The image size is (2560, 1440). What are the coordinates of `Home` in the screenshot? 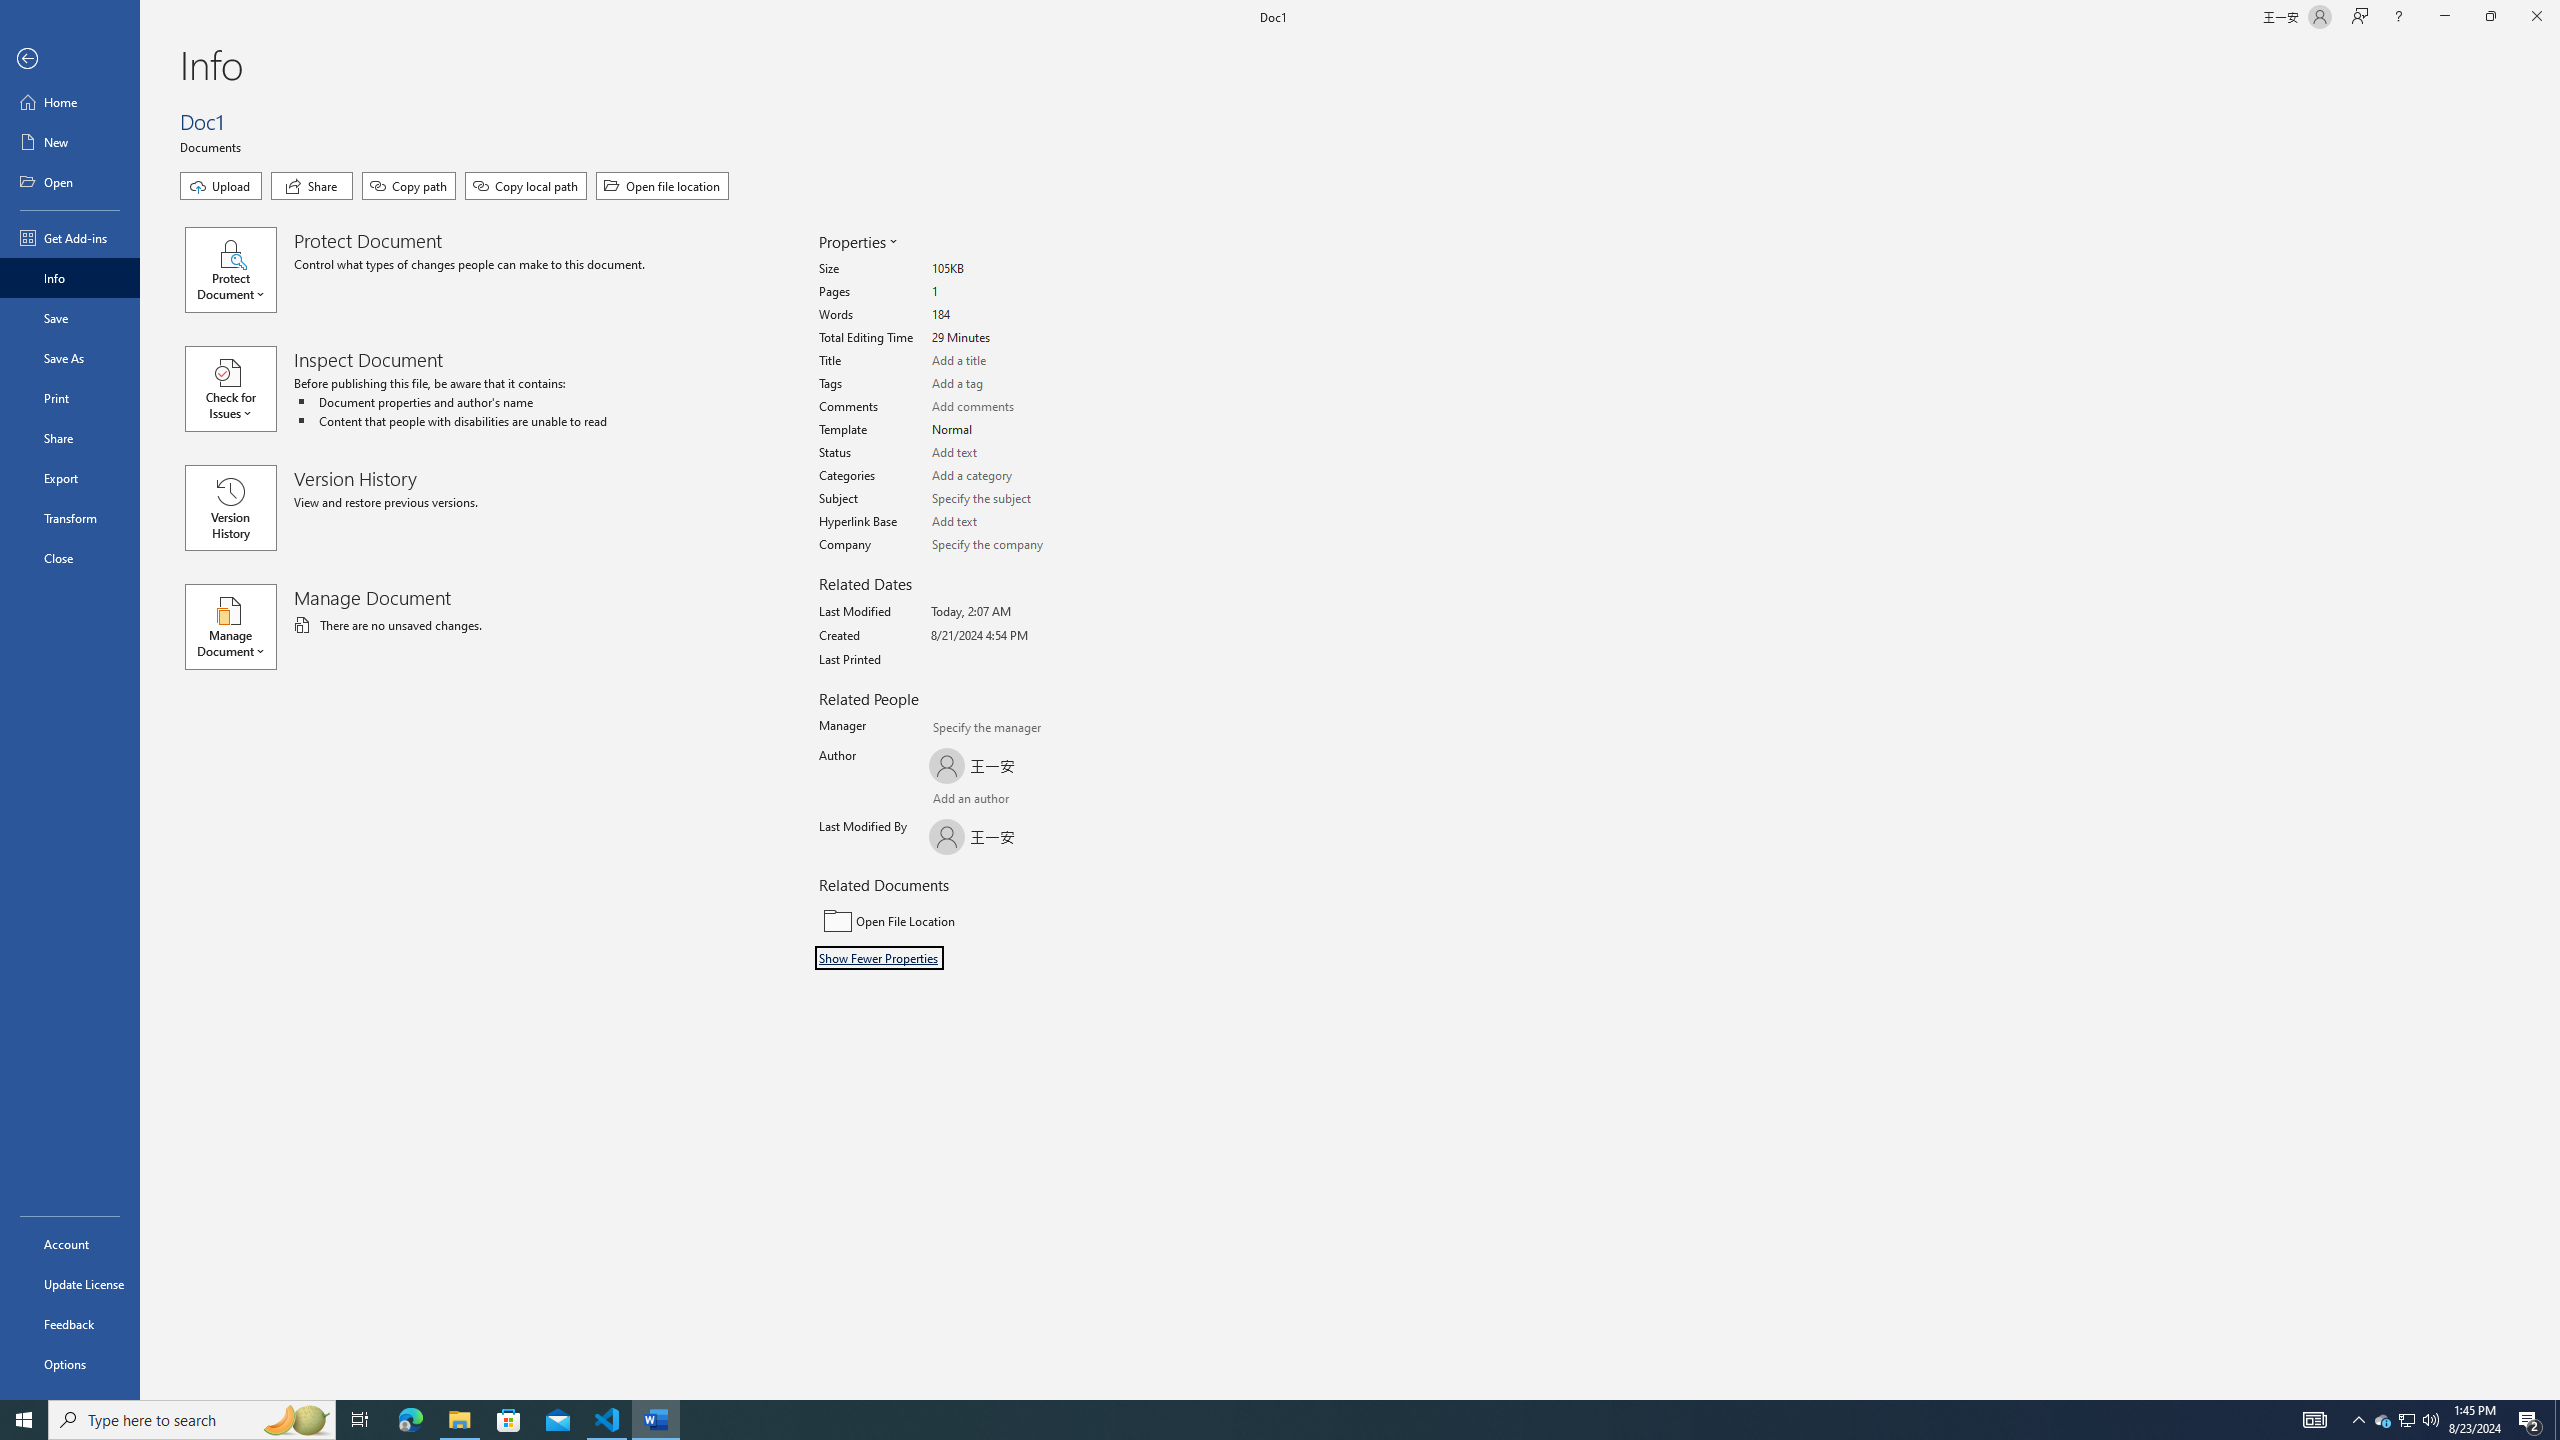 It's located at (70, 102).